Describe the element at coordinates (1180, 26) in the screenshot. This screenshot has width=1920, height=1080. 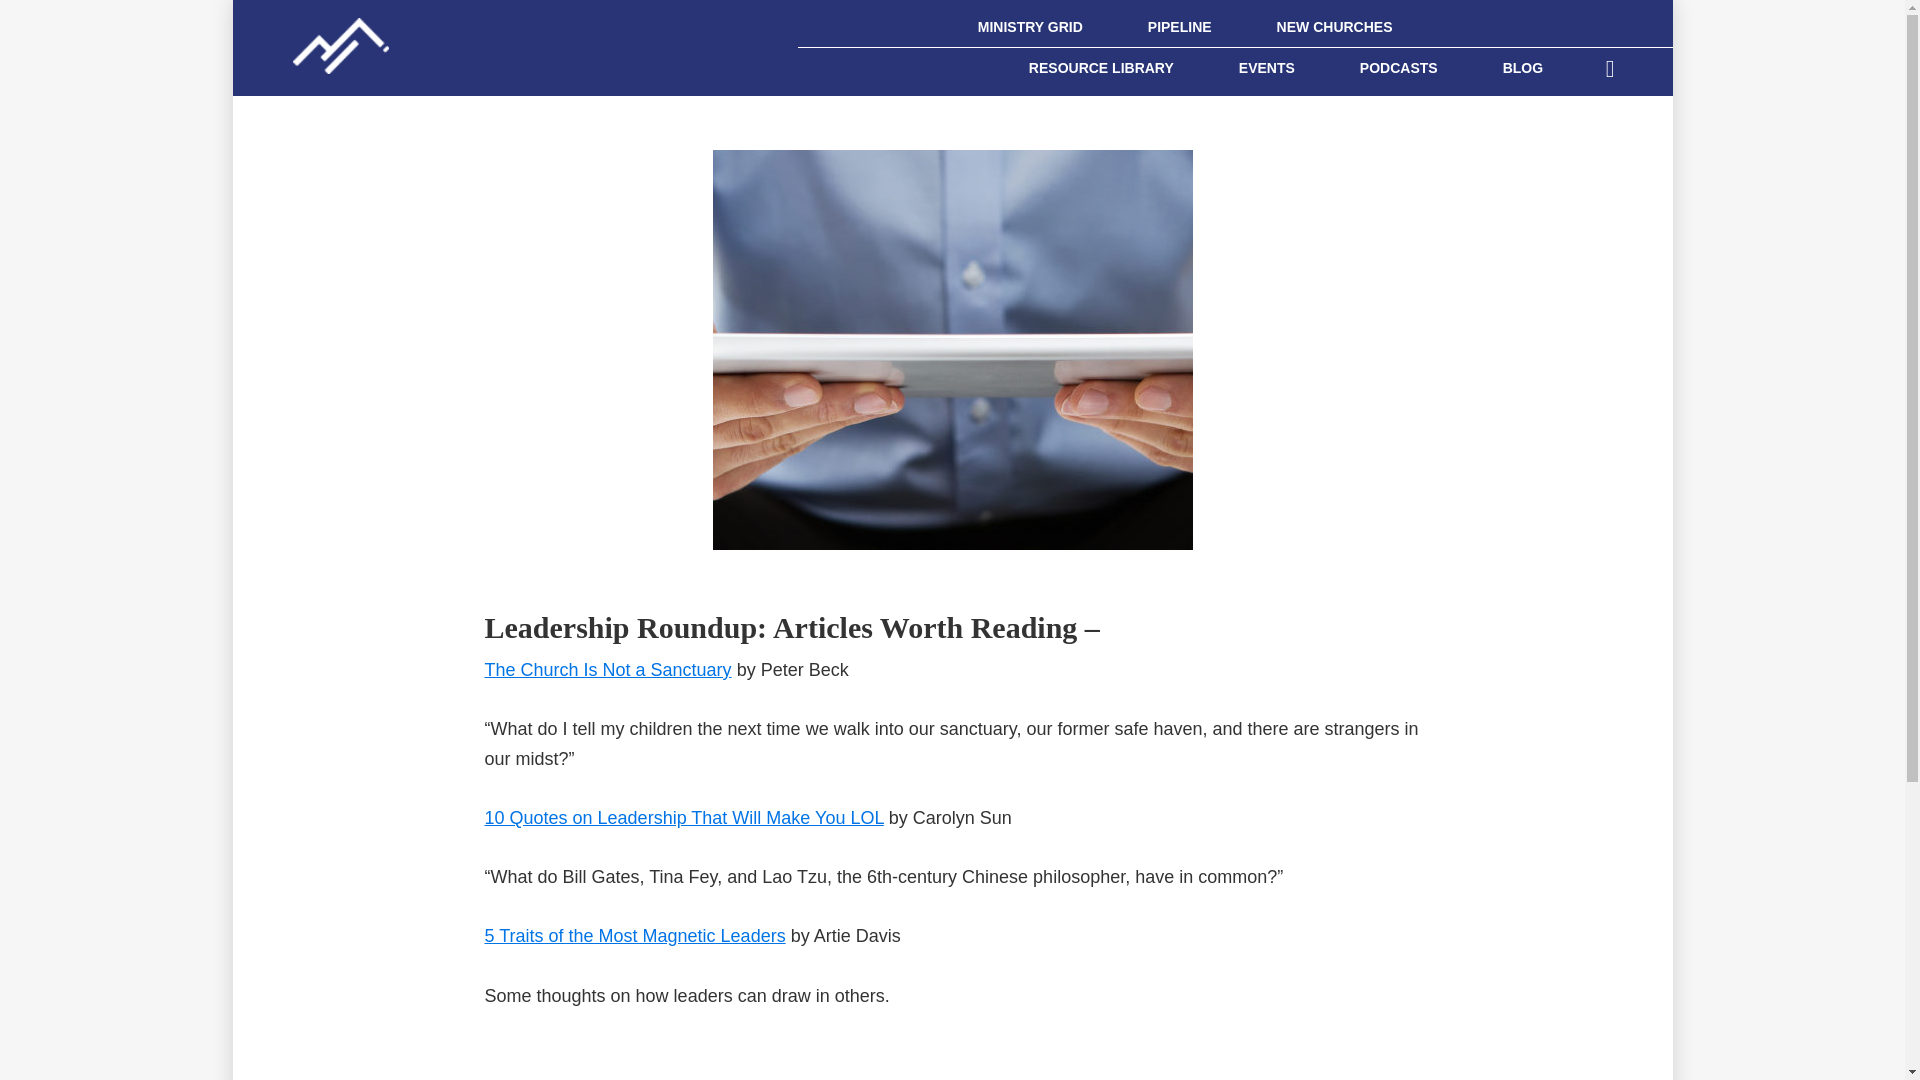
I see `PIPELINE` at that location.